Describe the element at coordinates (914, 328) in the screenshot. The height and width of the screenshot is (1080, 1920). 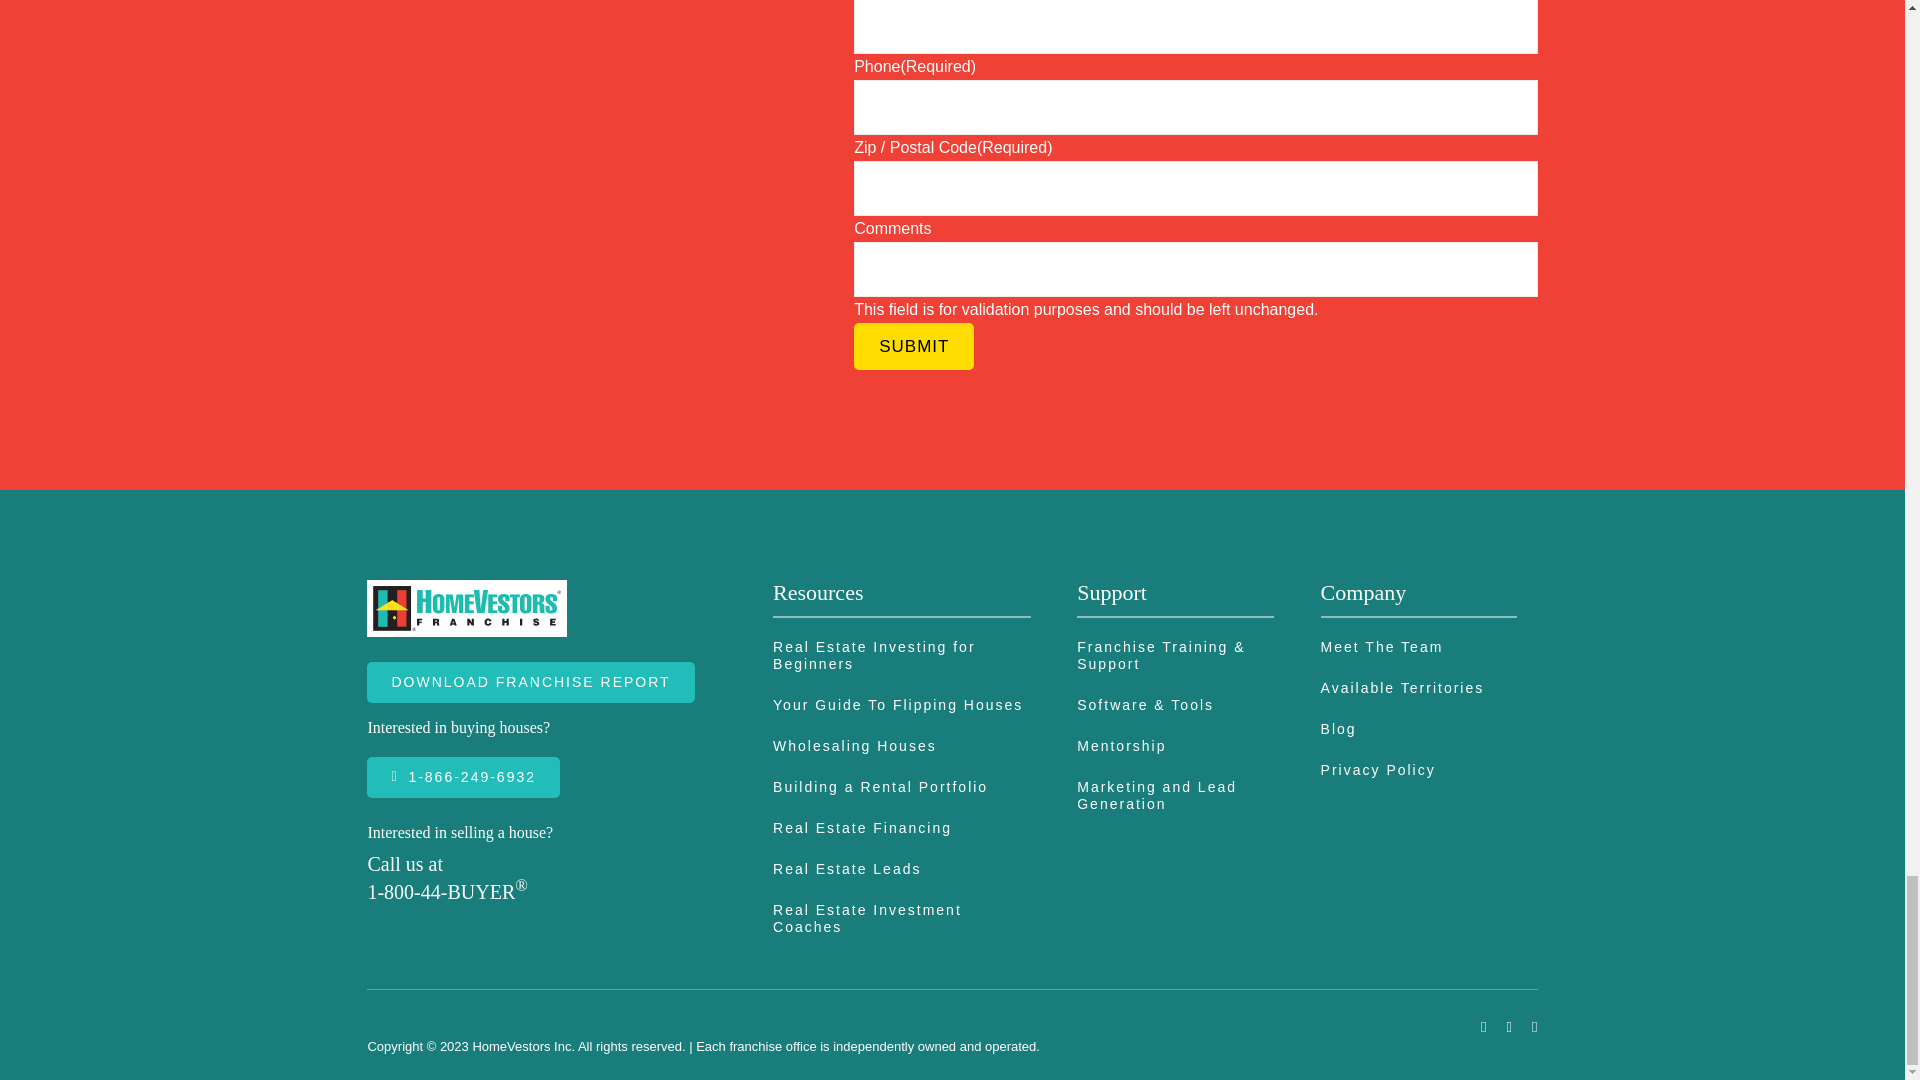
I see `Submit` at that location.